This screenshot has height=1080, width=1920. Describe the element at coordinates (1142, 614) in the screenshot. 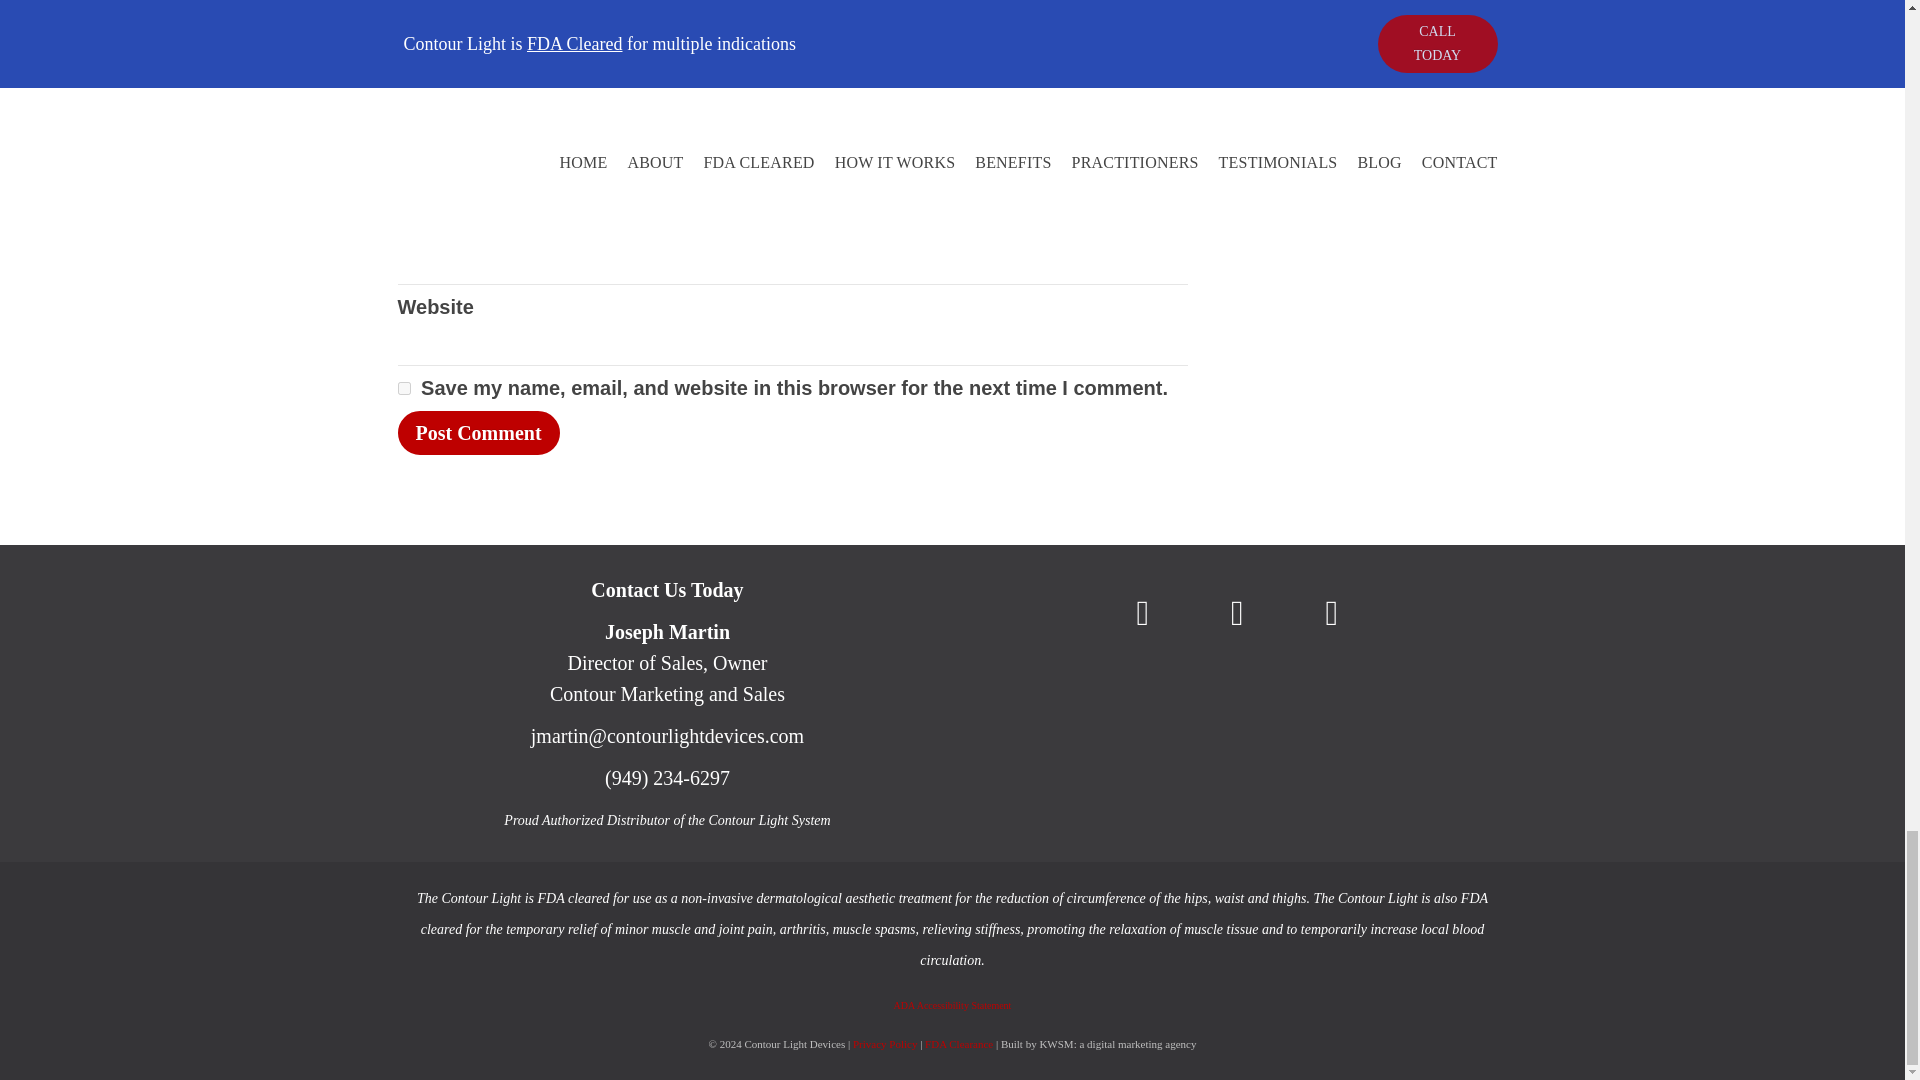

I see `Join Contour Light Devices on Facebook` at that location.